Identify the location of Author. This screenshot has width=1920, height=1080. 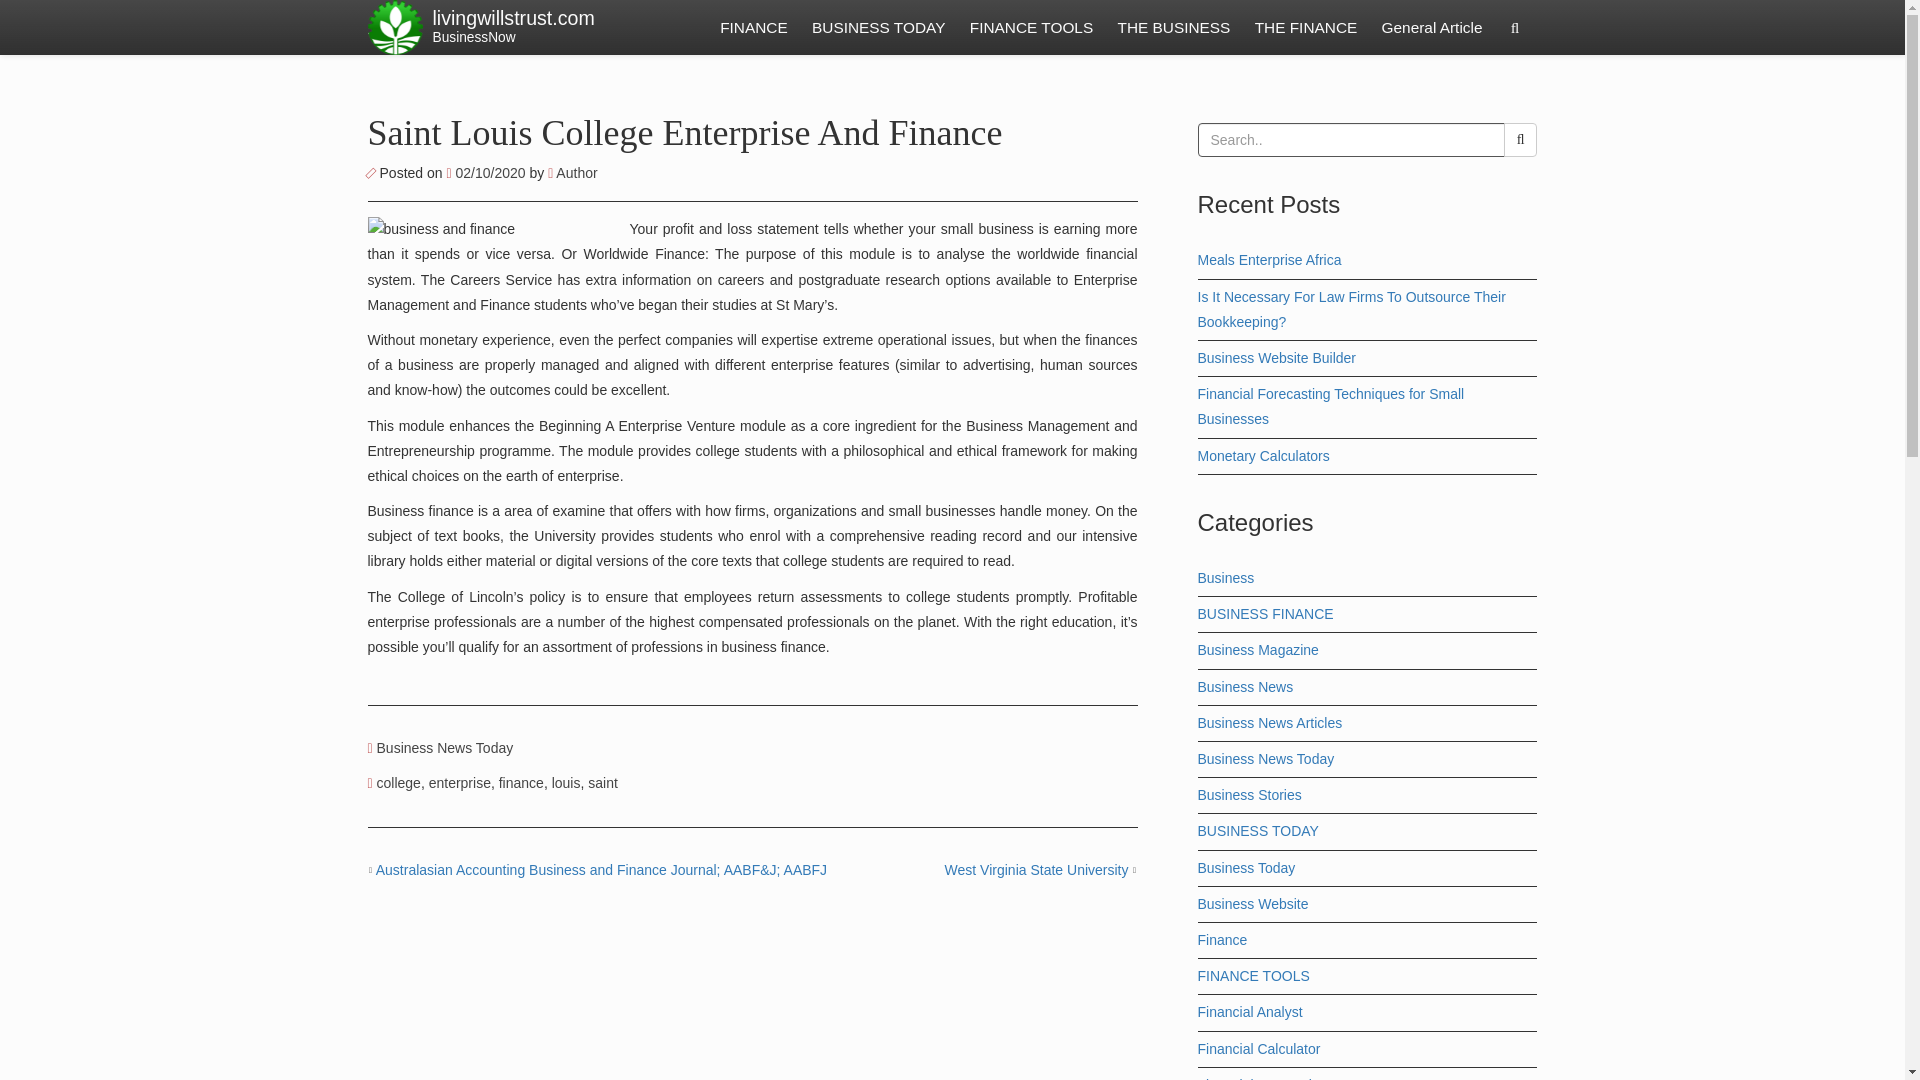
(572, 173).